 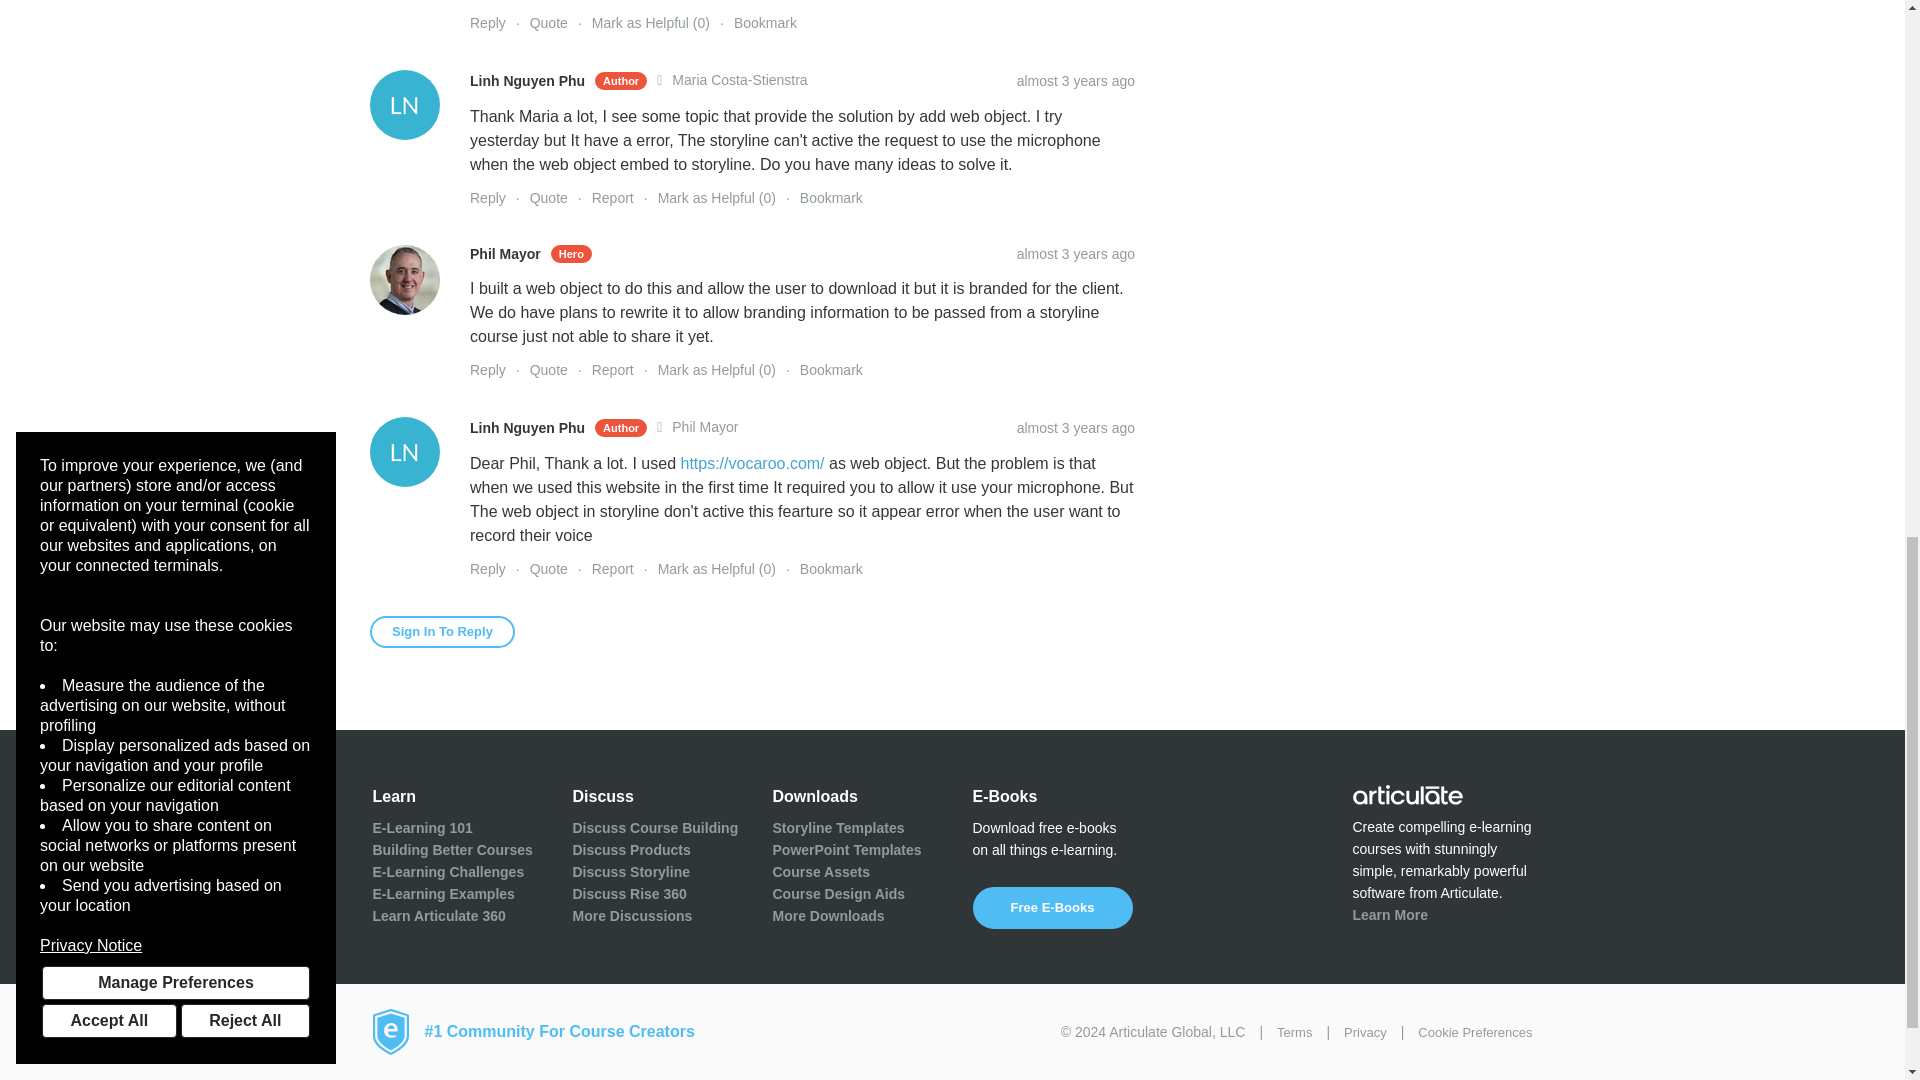 I want to click on Copy URL to Clipboard, so click(x=1076, y=428).